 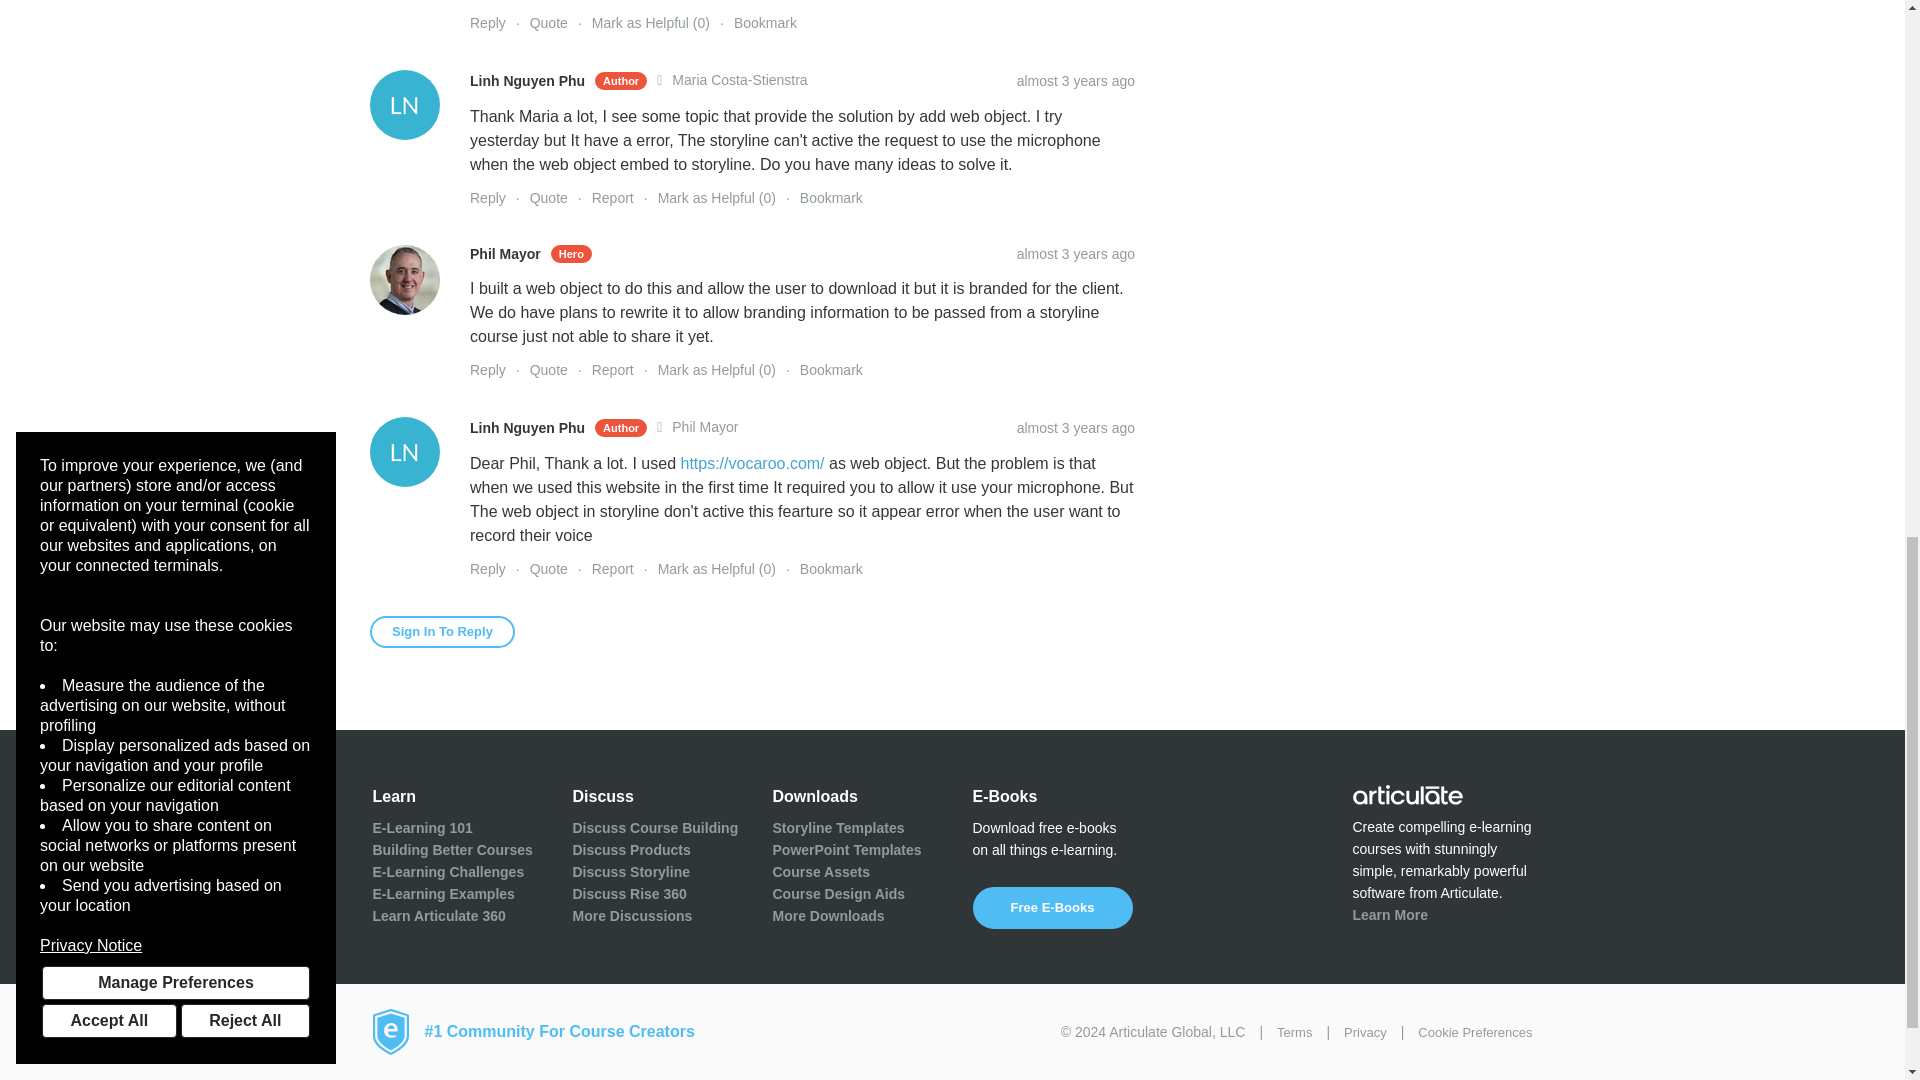 I want to click on Copy URL to Clipboard, so click(x=1076, y=428).